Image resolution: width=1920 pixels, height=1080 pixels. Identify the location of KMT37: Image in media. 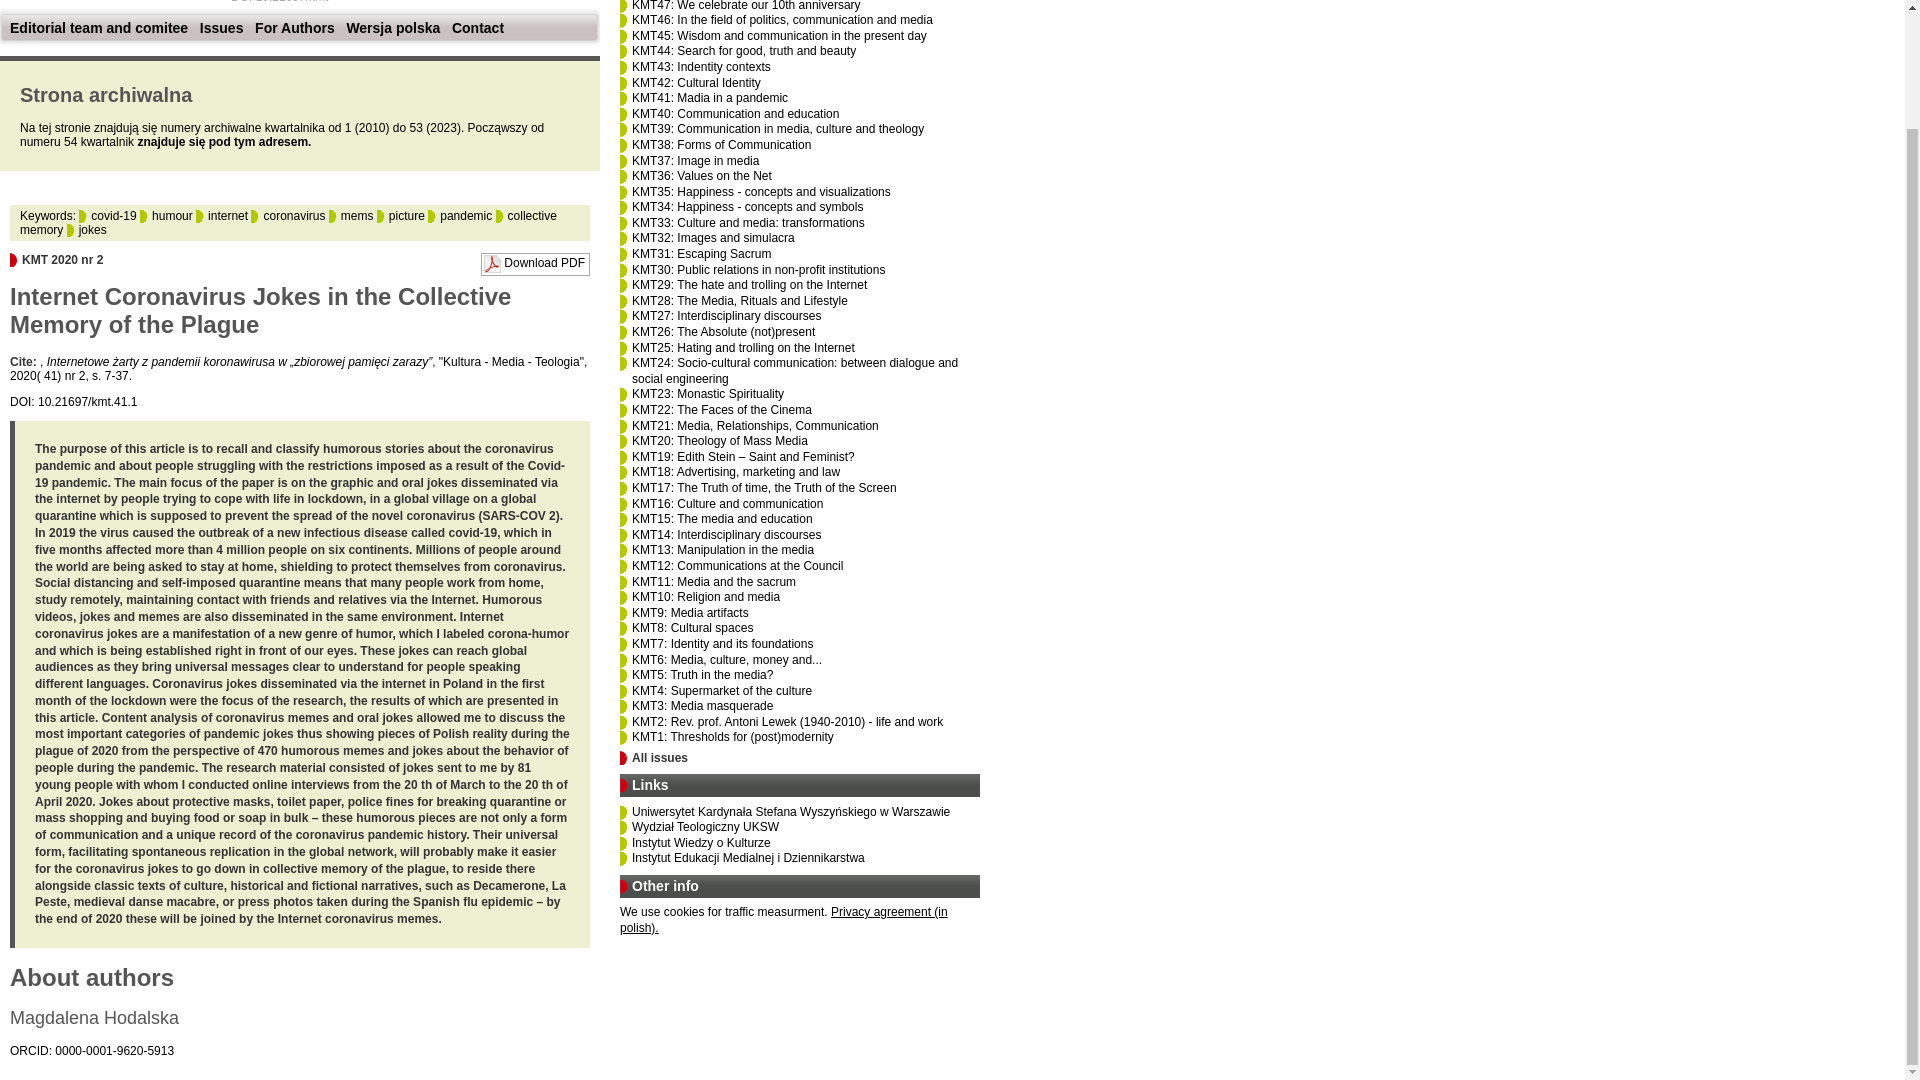
(694, 161).